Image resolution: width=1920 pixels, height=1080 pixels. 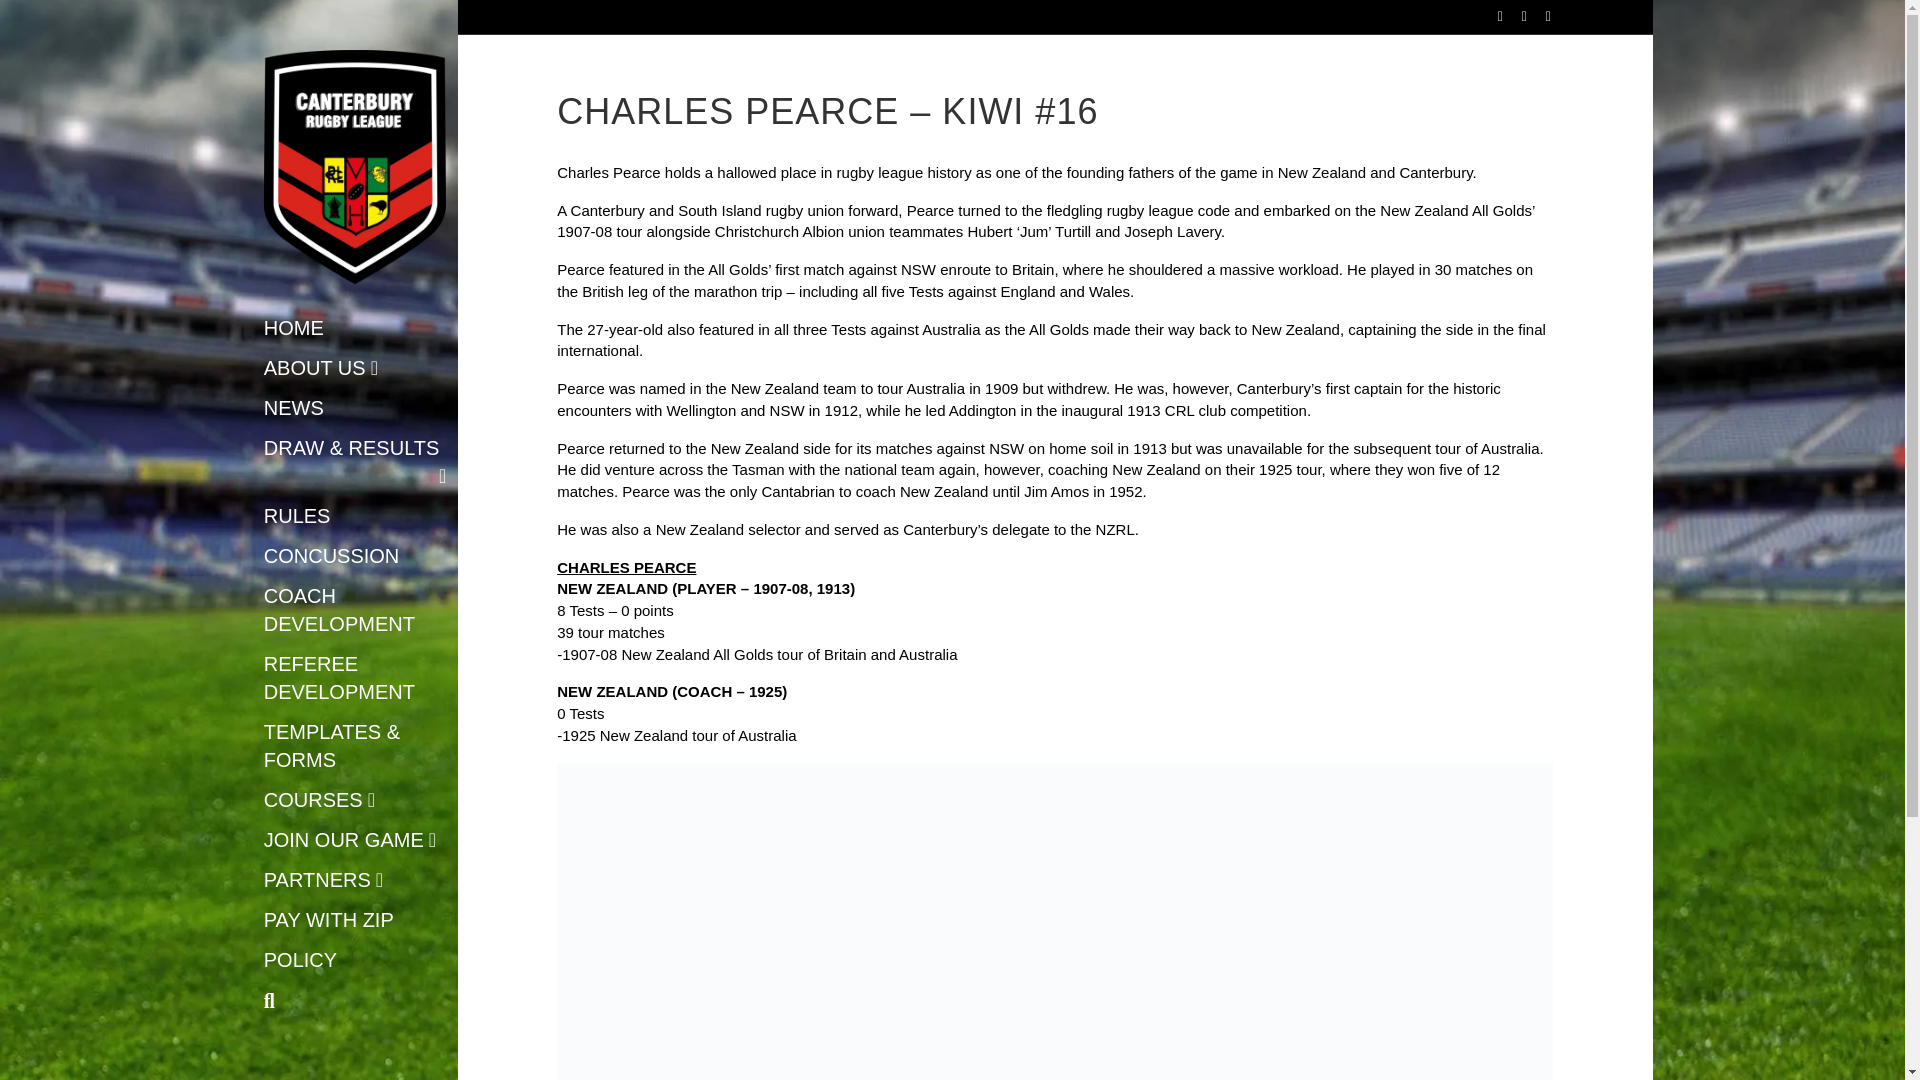 What do you see at coordinates (294, 330) in the screenshot?
I see `HOME` at bounding box center [294, 330].